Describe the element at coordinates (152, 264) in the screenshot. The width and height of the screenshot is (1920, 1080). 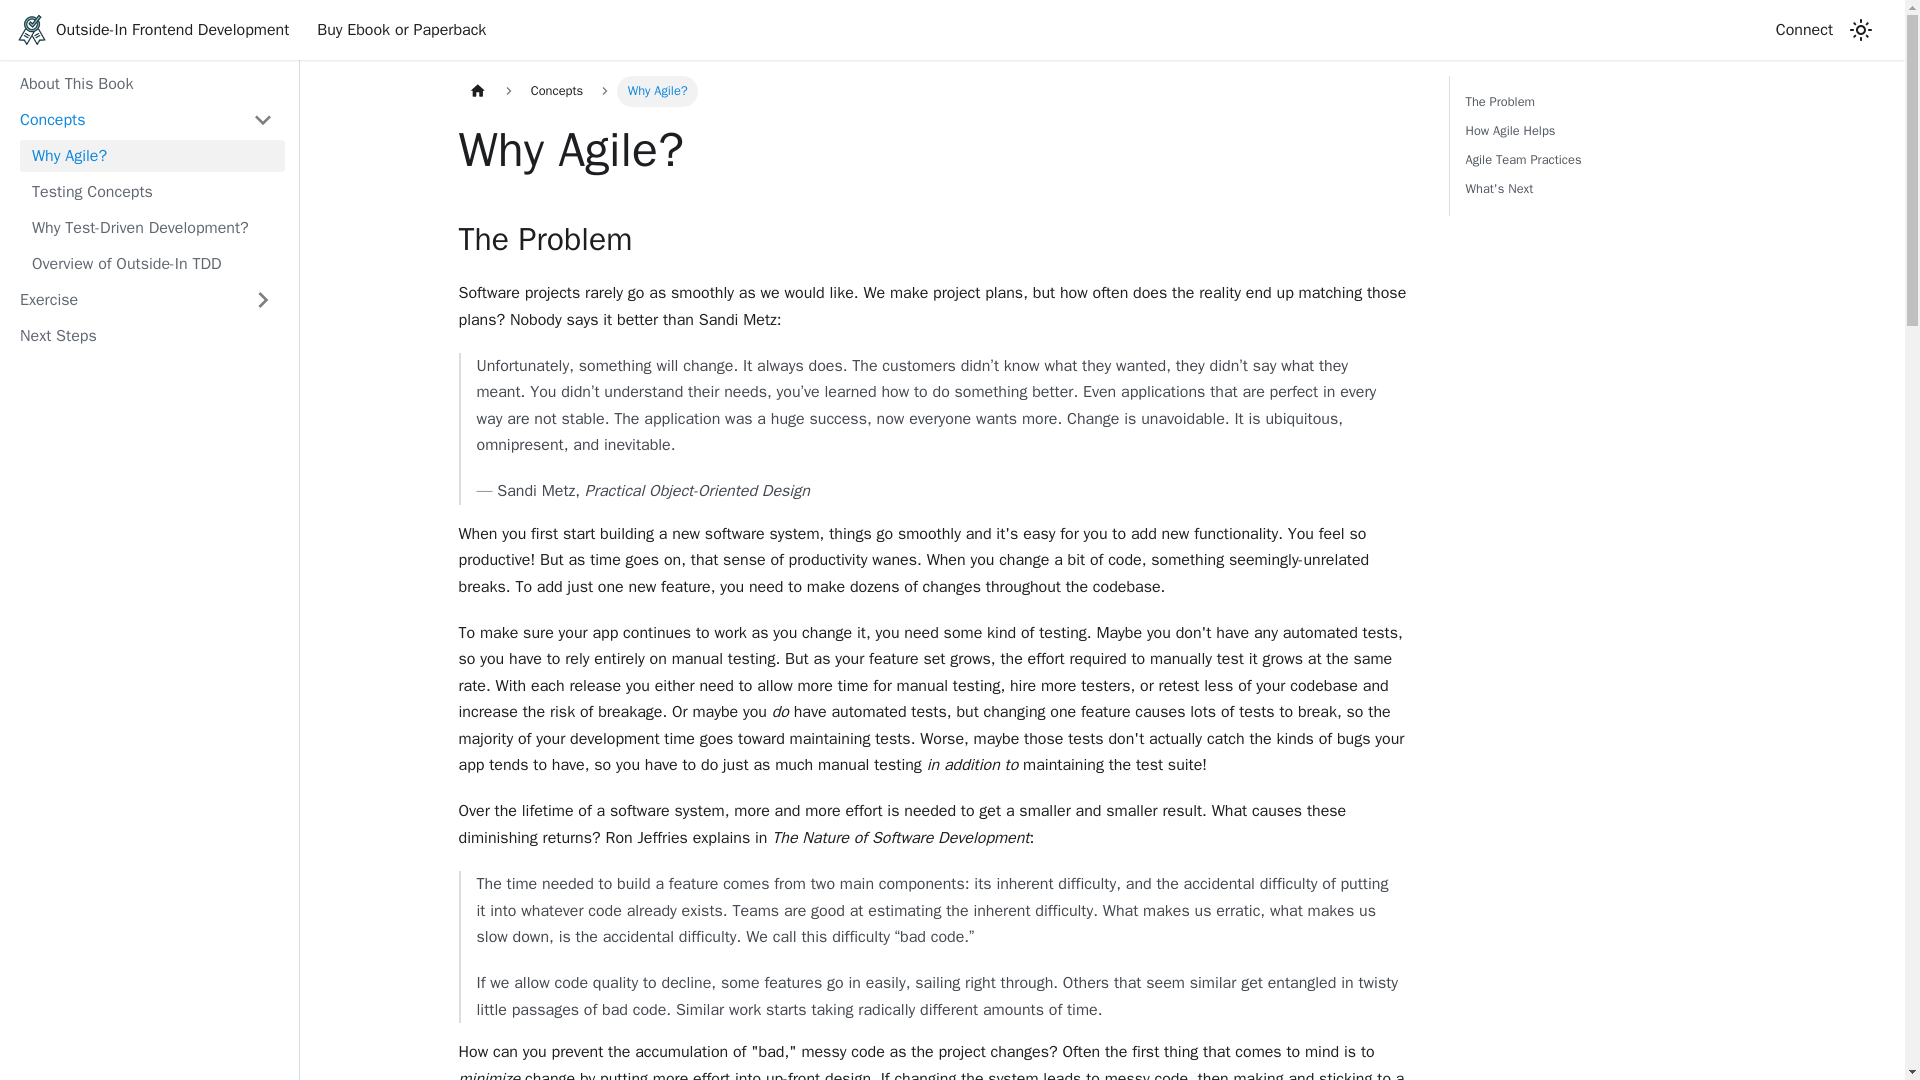
I see `Overview of Outside-In TDD` at that location.